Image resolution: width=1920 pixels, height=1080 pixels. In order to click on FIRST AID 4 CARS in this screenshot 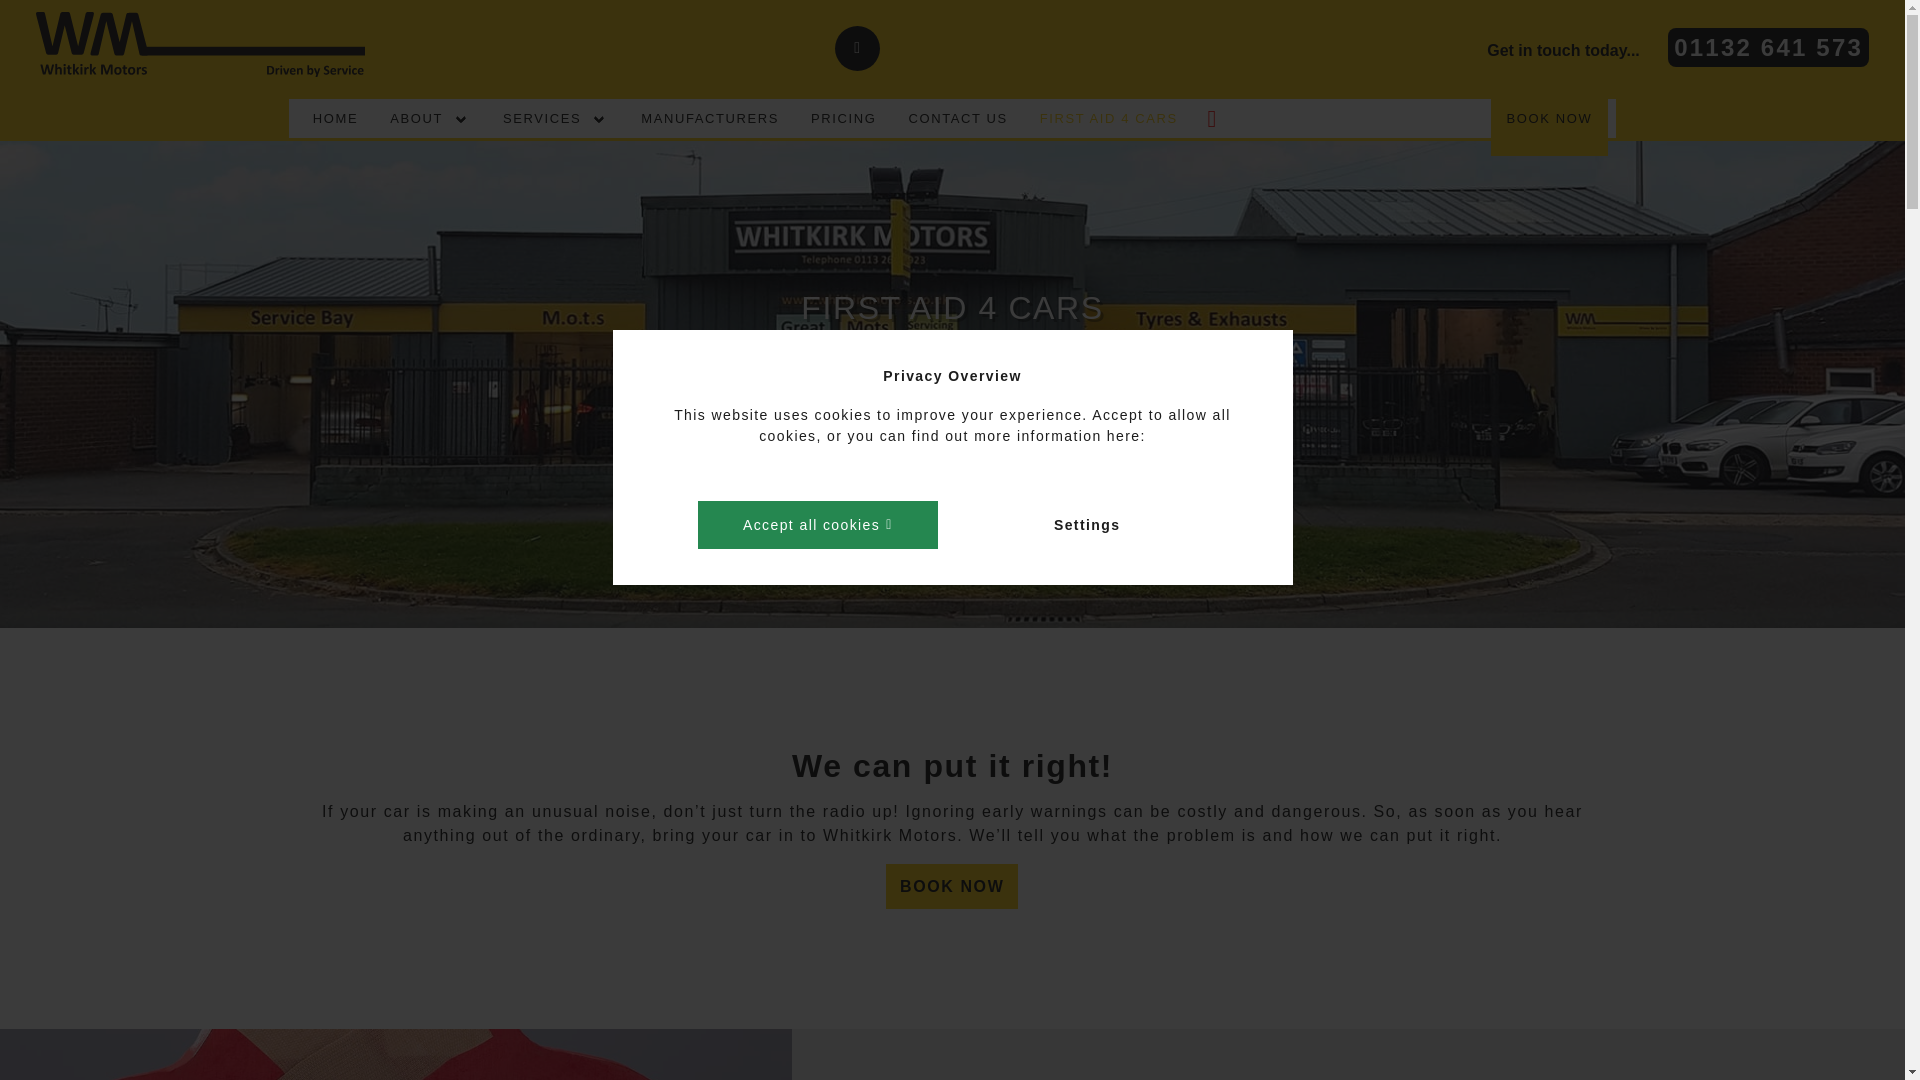, I will do `click(1128, 118)`.